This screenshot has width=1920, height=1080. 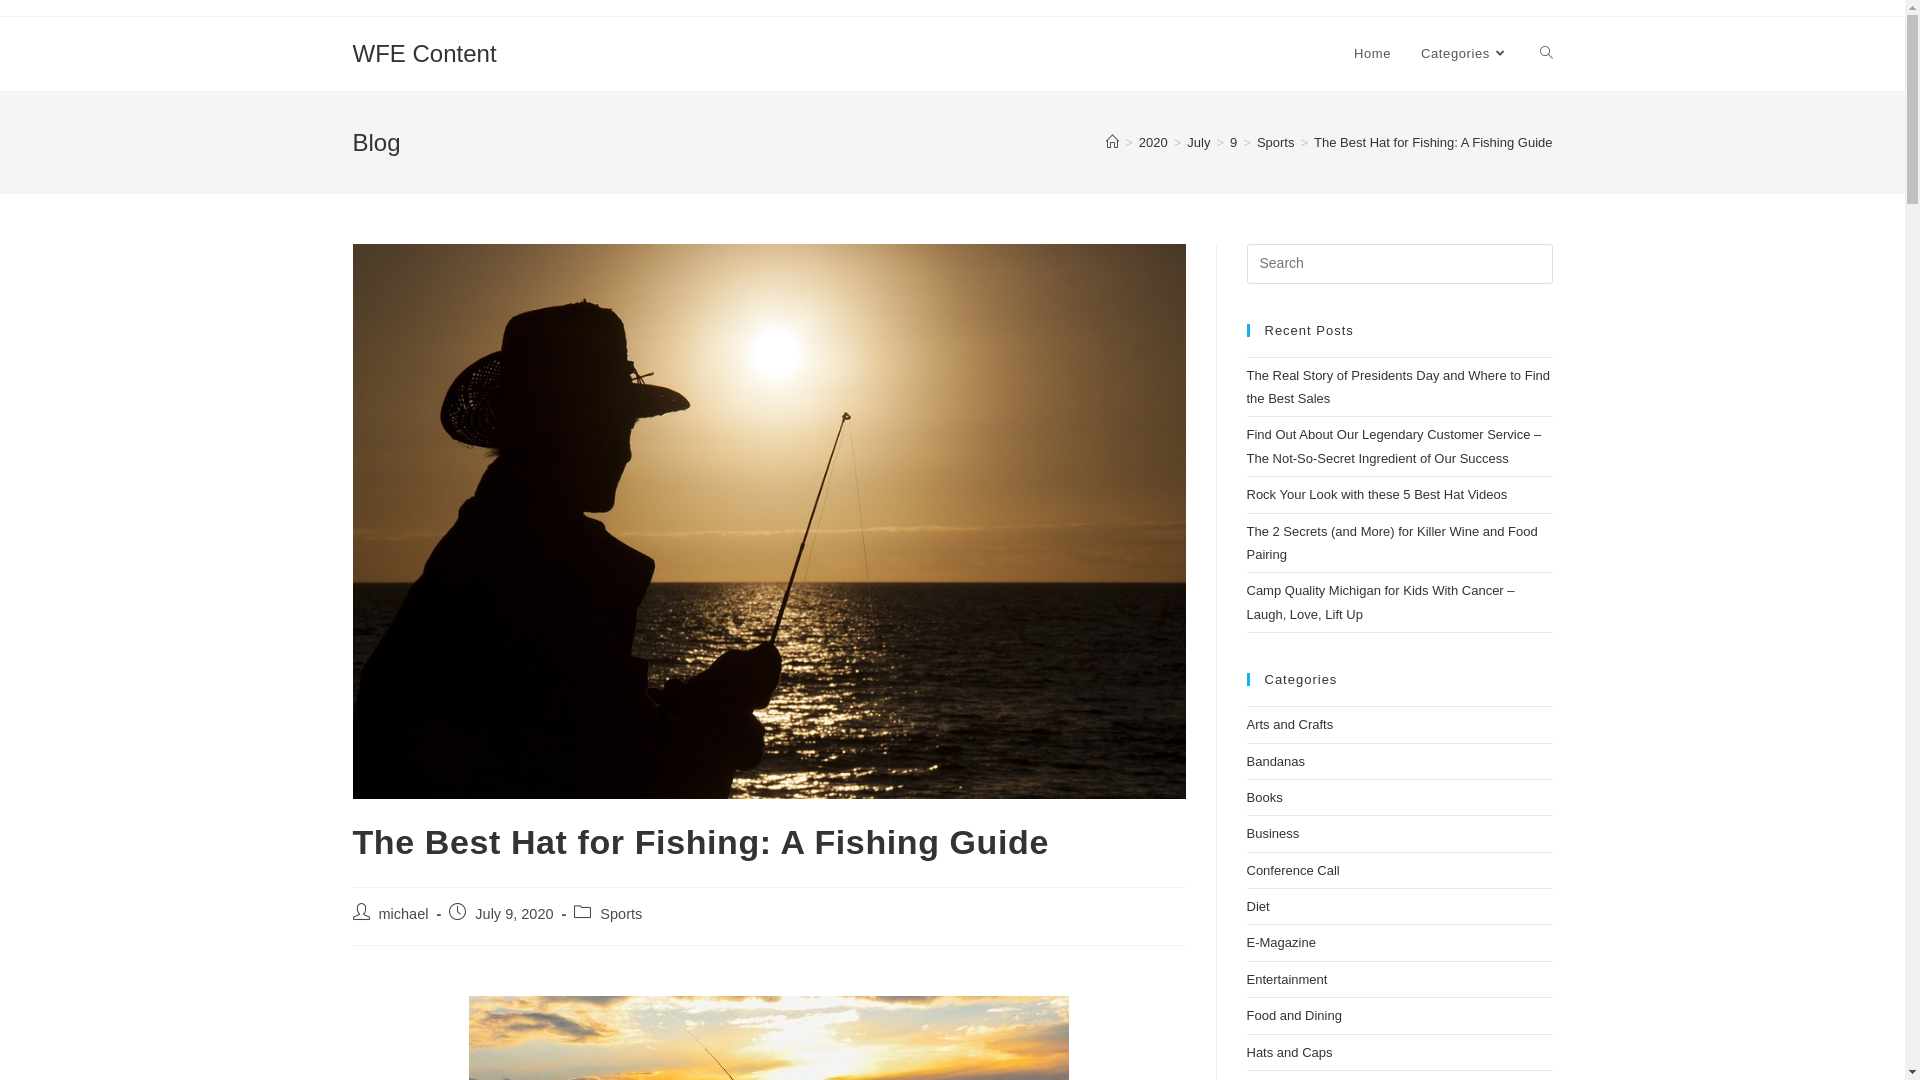 I want to click on The Best Hat for Fishing: A Fishing Guide, so click(x=1433, y=142).